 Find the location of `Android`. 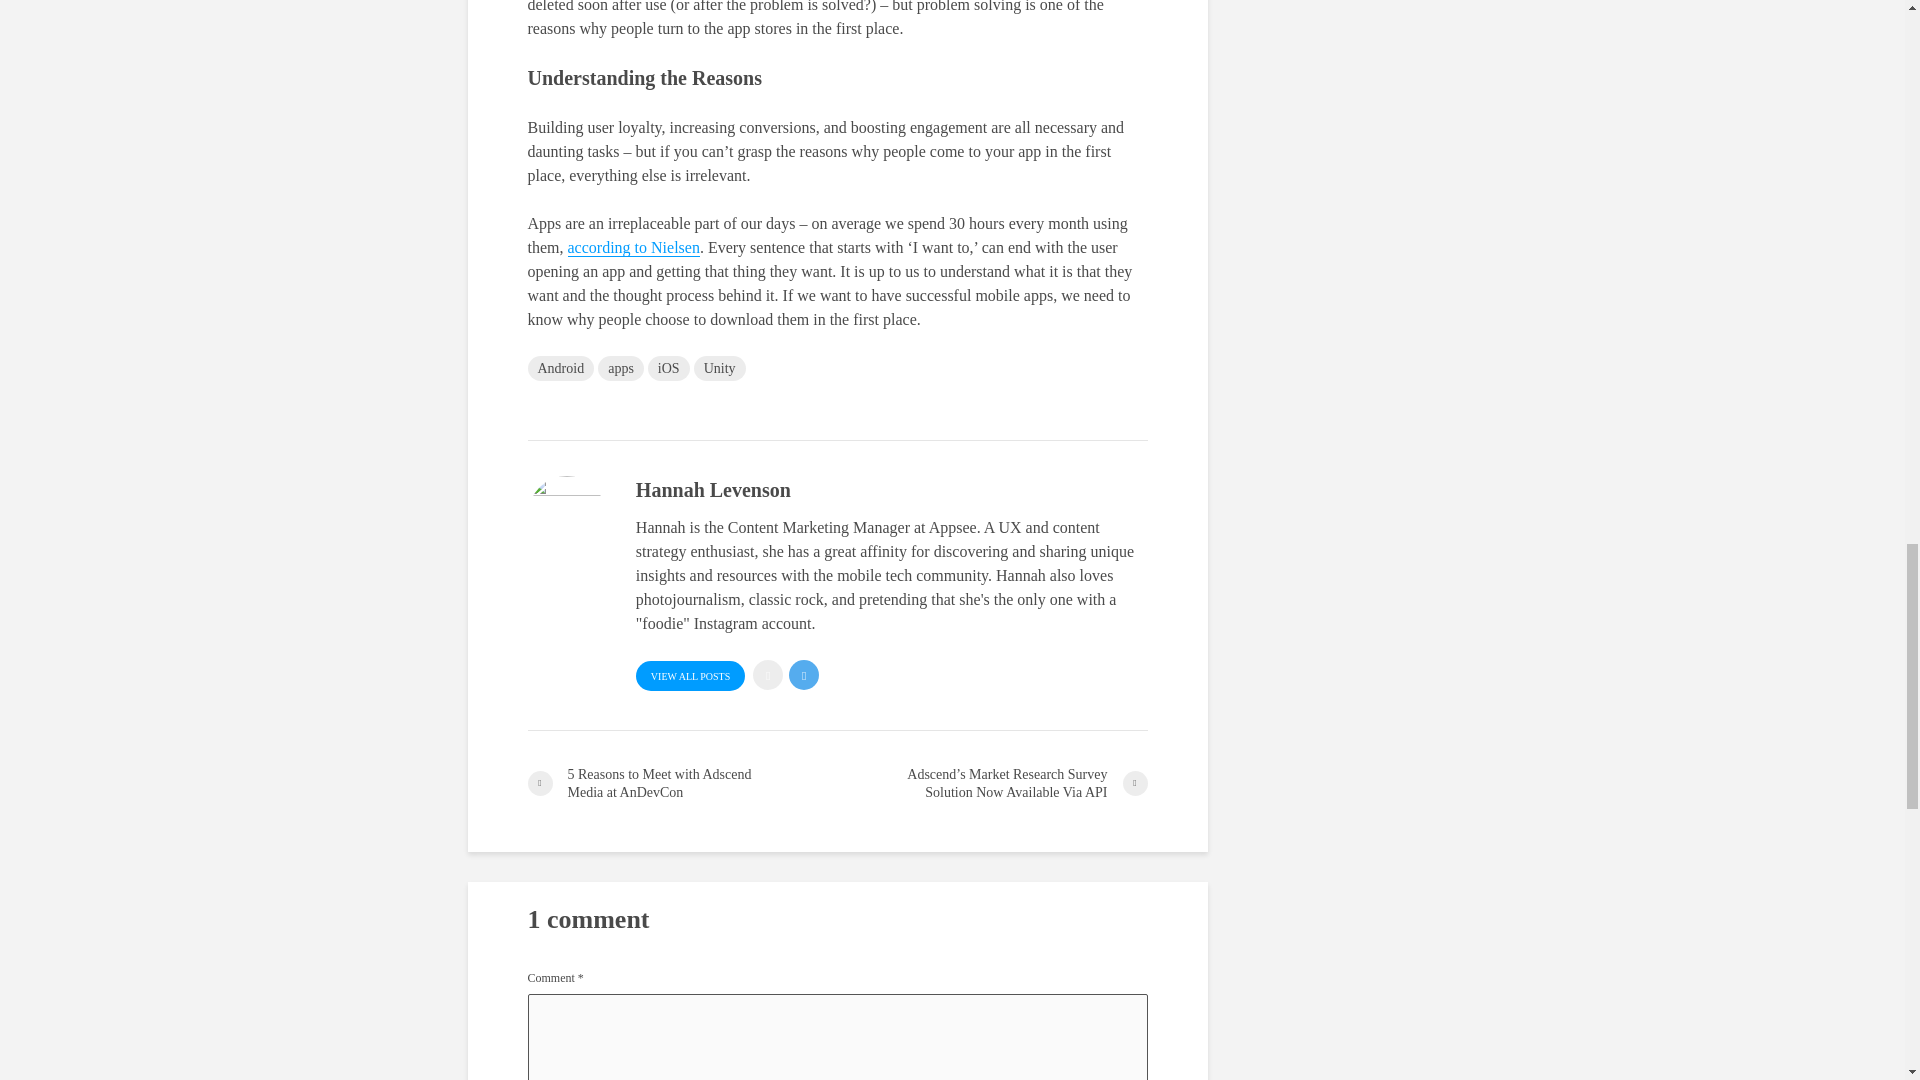

Android is located at coordinates (562, 368).